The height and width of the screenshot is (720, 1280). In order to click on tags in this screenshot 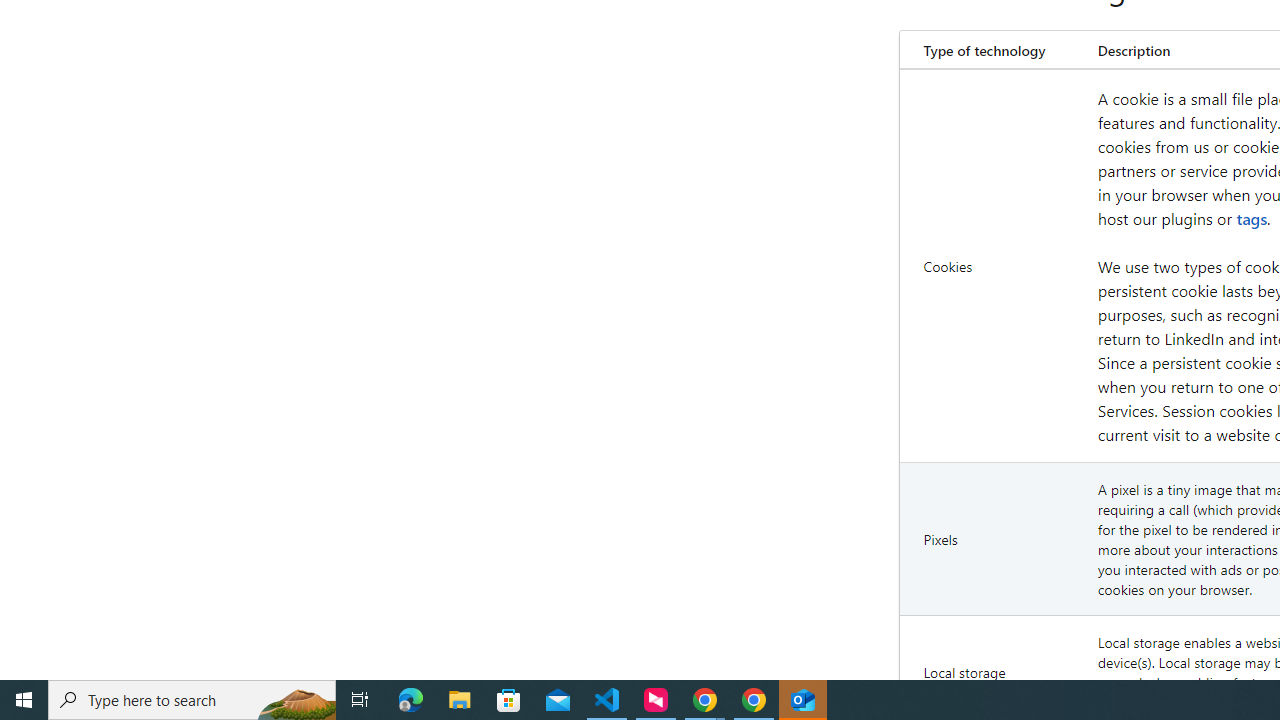, I will do `click(1252, 218)`.